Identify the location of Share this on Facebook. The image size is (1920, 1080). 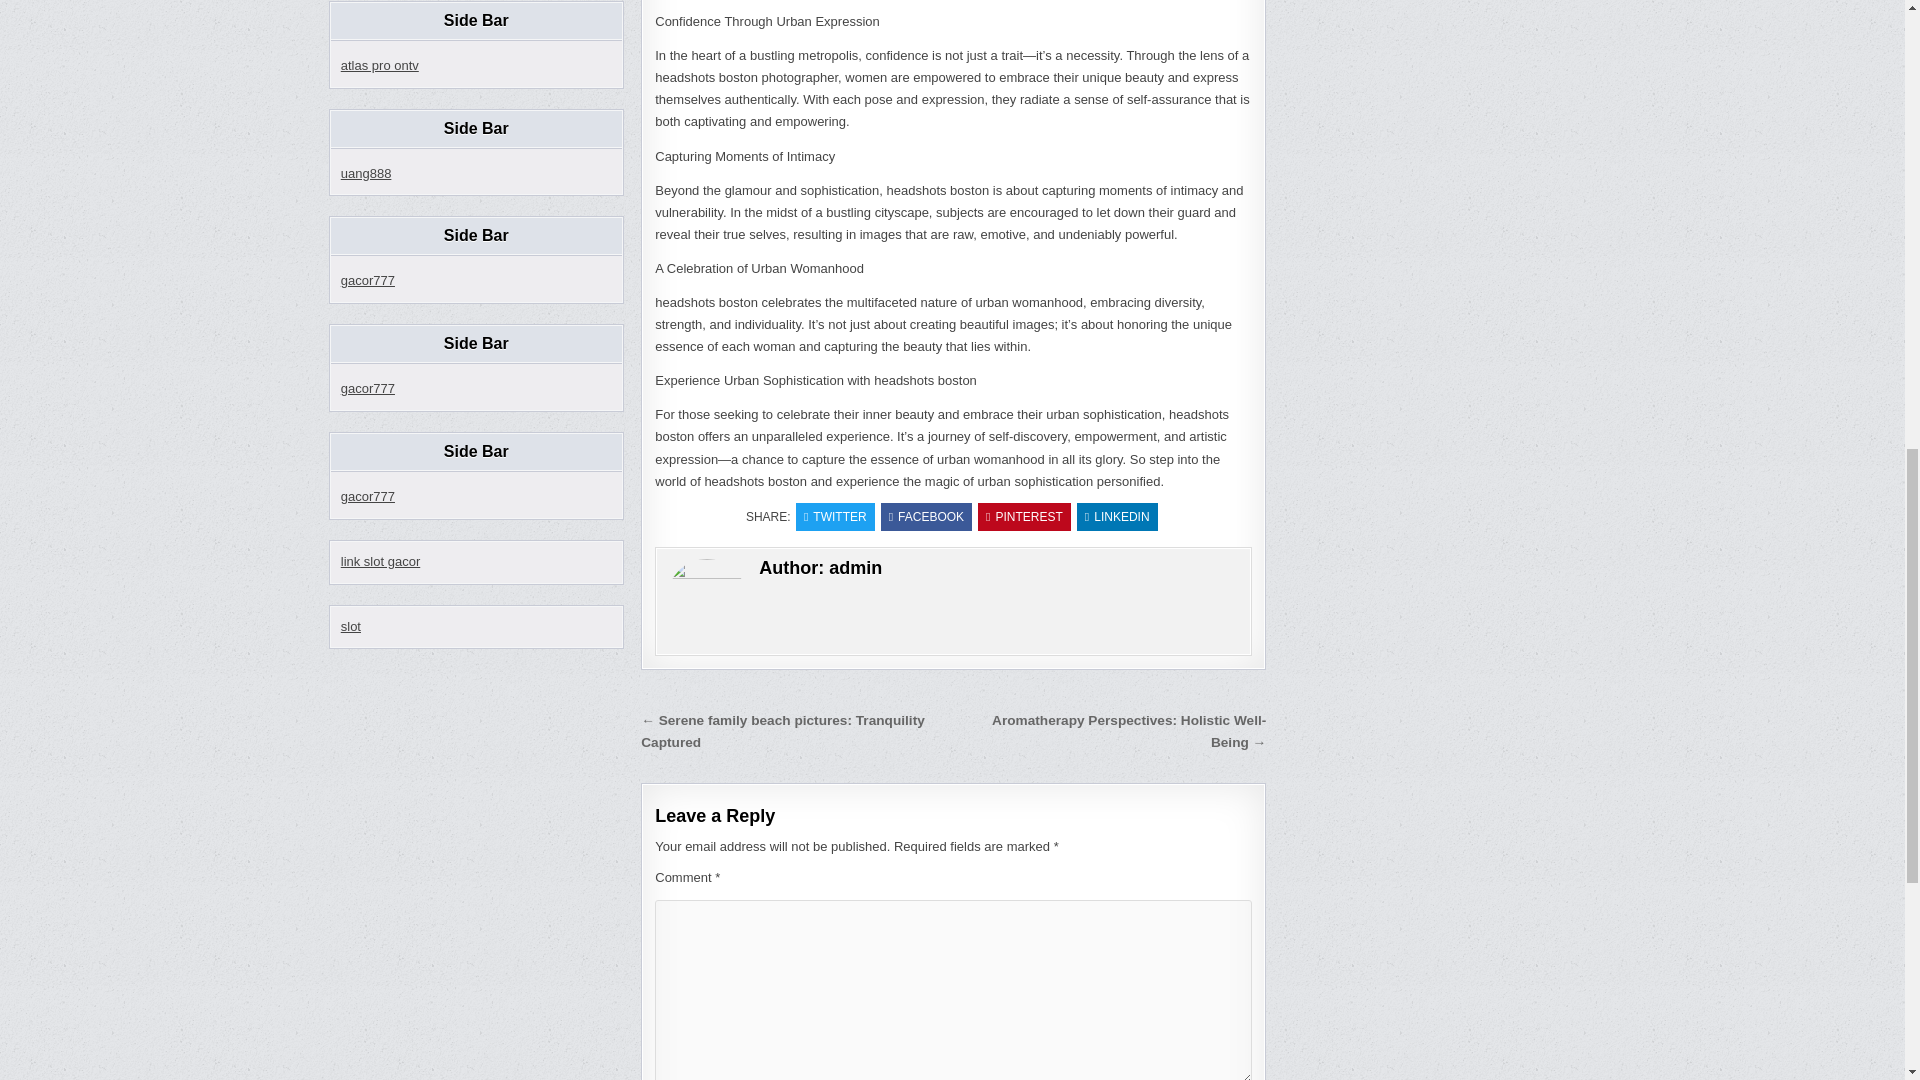
(926, 517).